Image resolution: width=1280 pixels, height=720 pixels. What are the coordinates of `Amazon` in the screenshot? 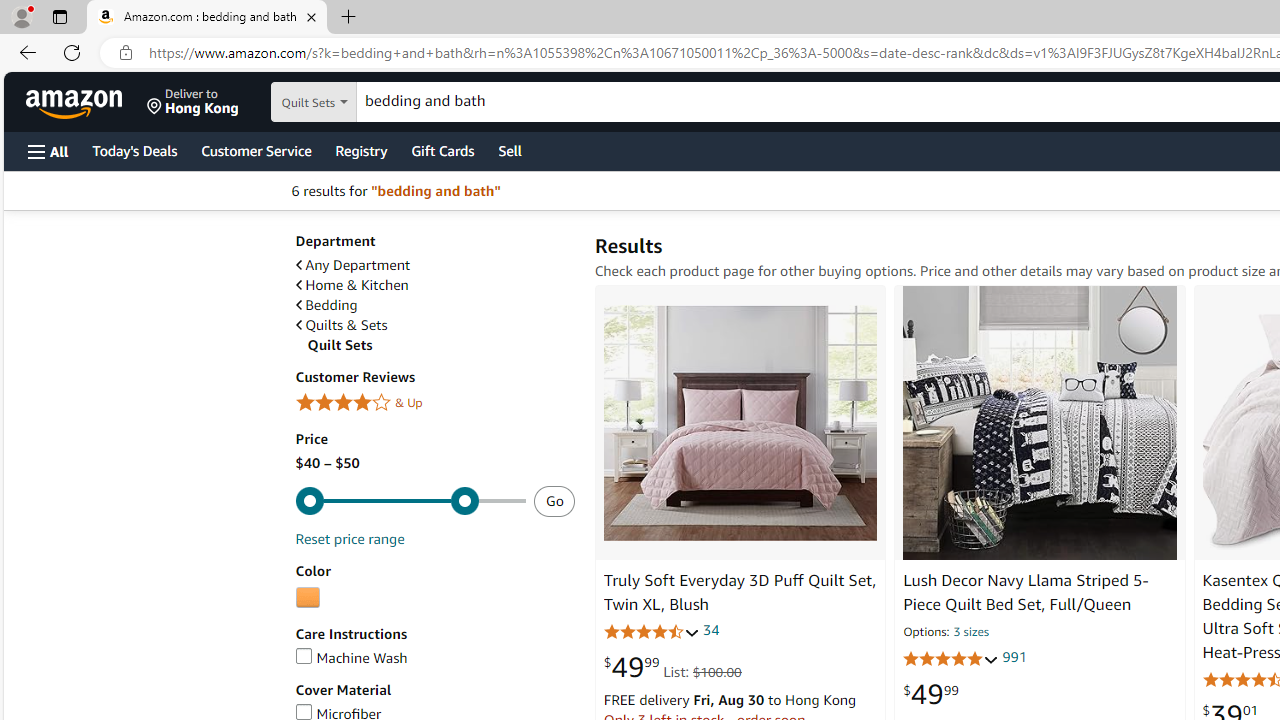 It's located at (76, 102).